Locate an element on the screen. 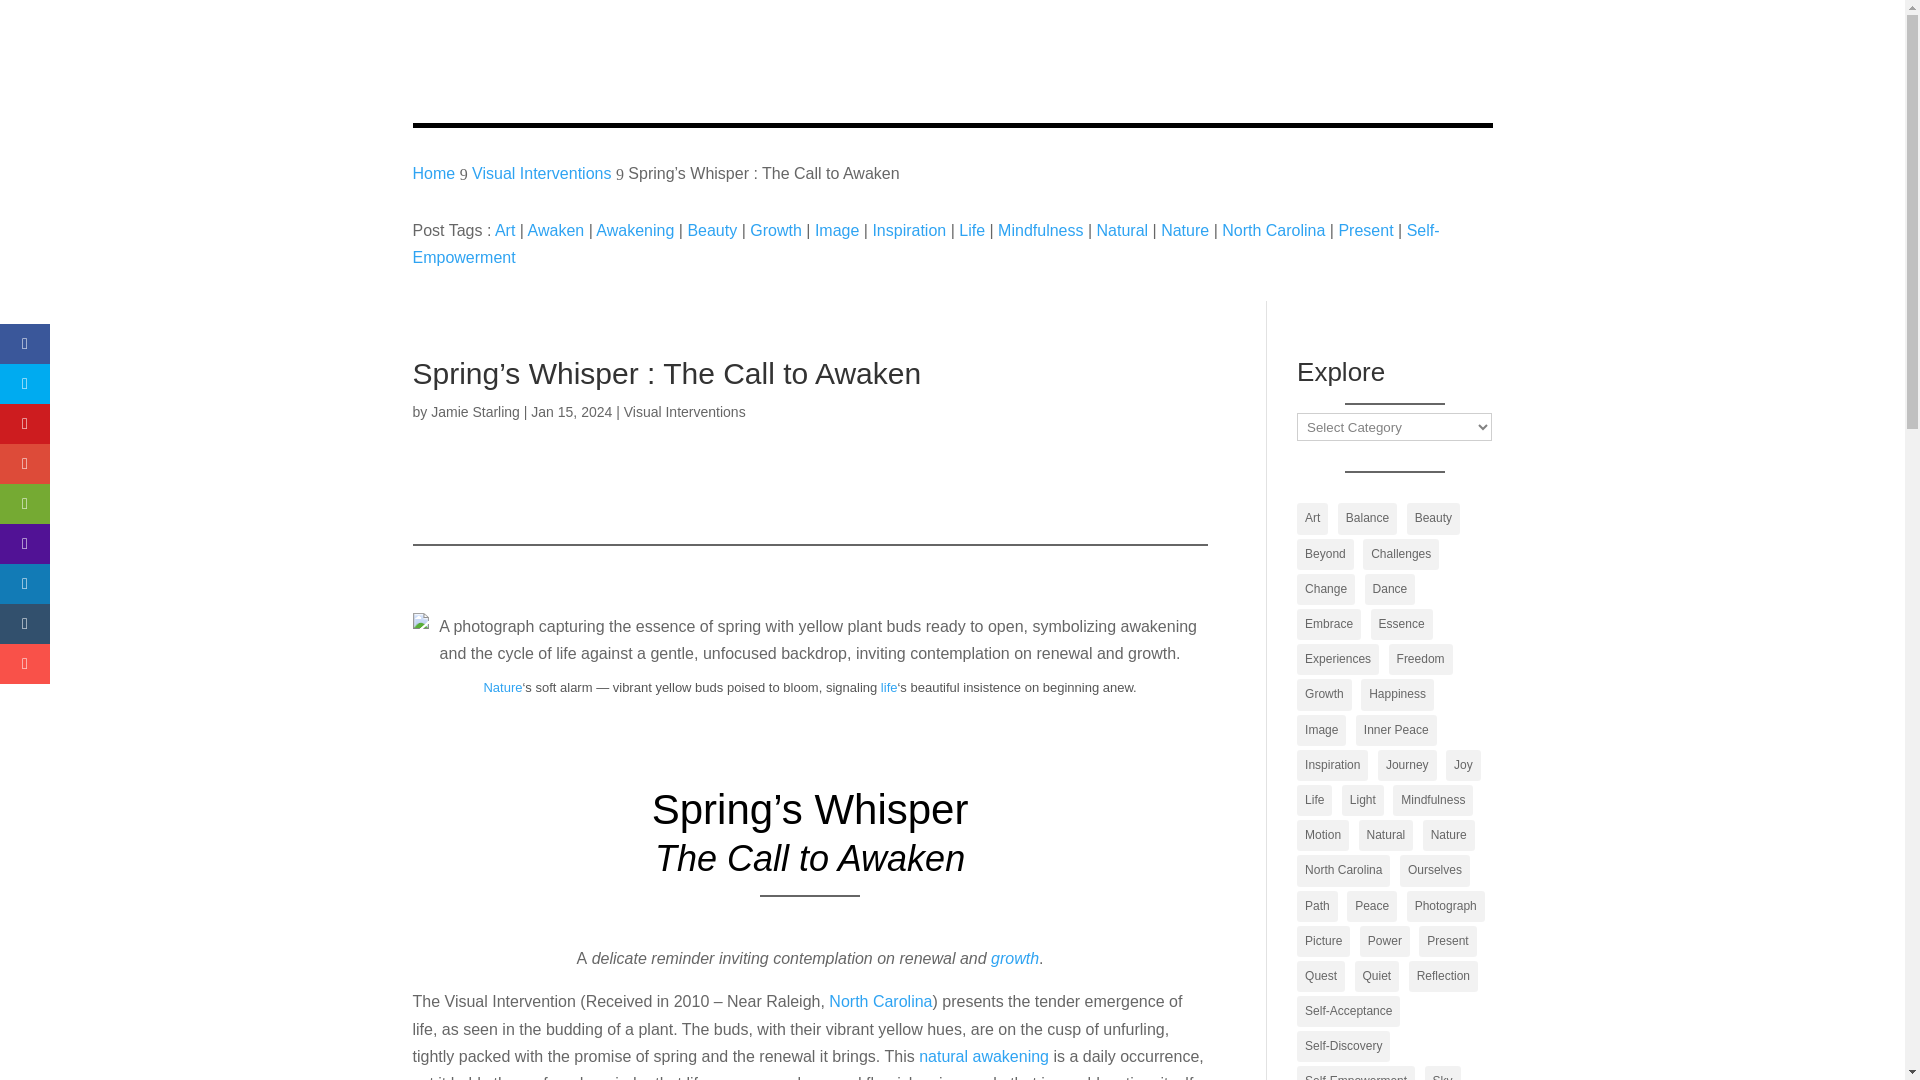  Posts tagged with Nature is located at coordinates (502, 688).